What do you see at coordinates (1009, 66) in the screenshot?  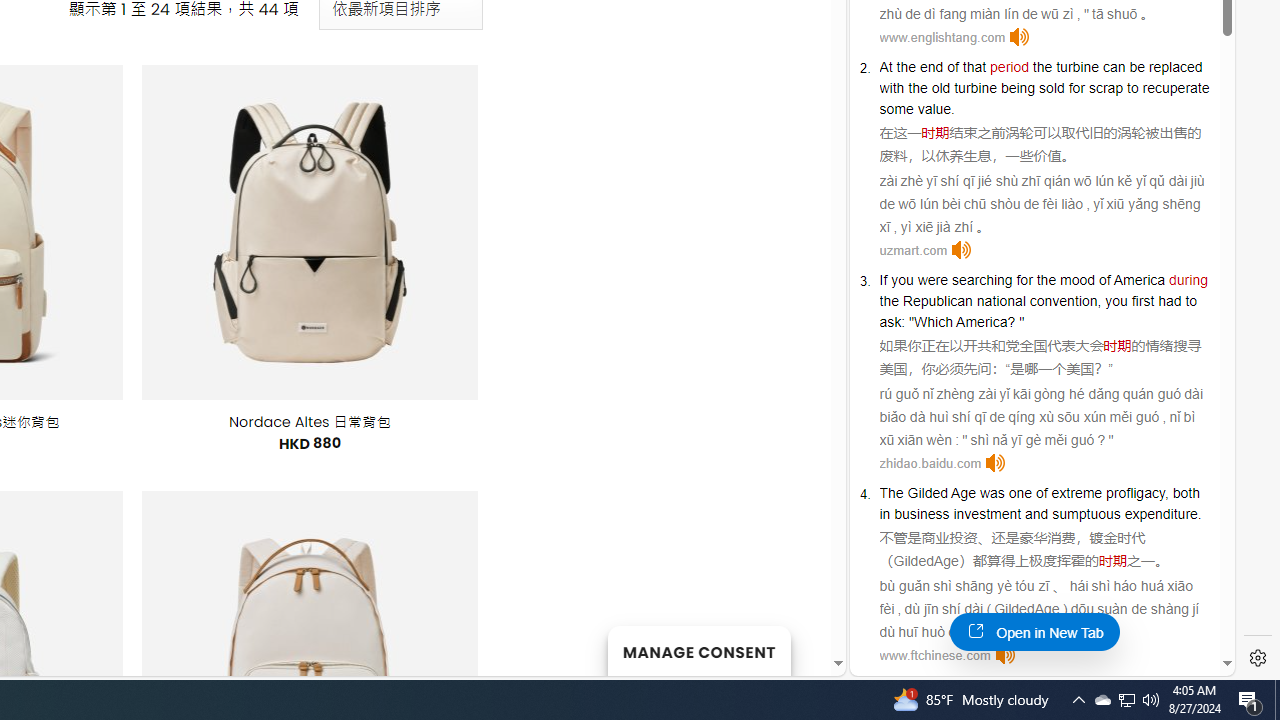 I see `period` at bounding box center [1009, 66].